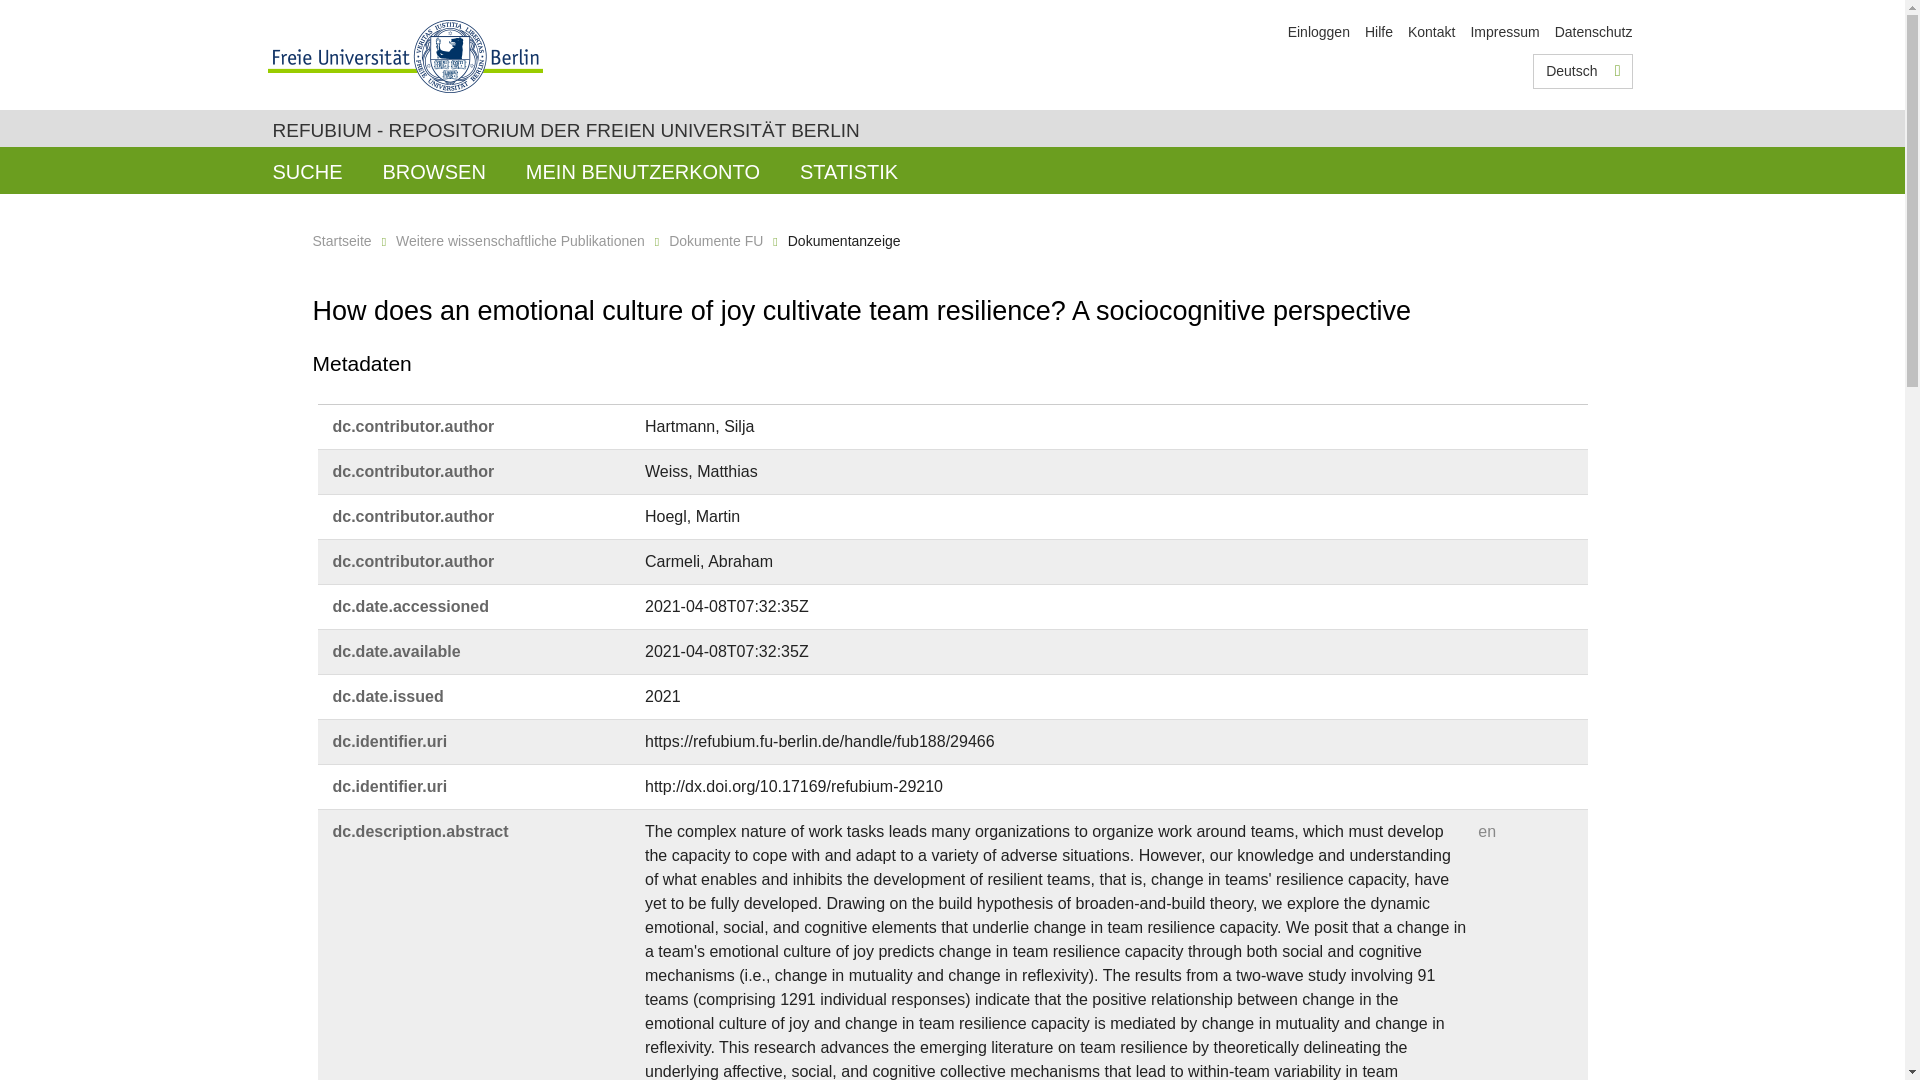 The image size is (1920, 1080). What do you see at coordinates (340, 241) in the screenshot?
I see `Startseite` at bounding box center [340, 241].